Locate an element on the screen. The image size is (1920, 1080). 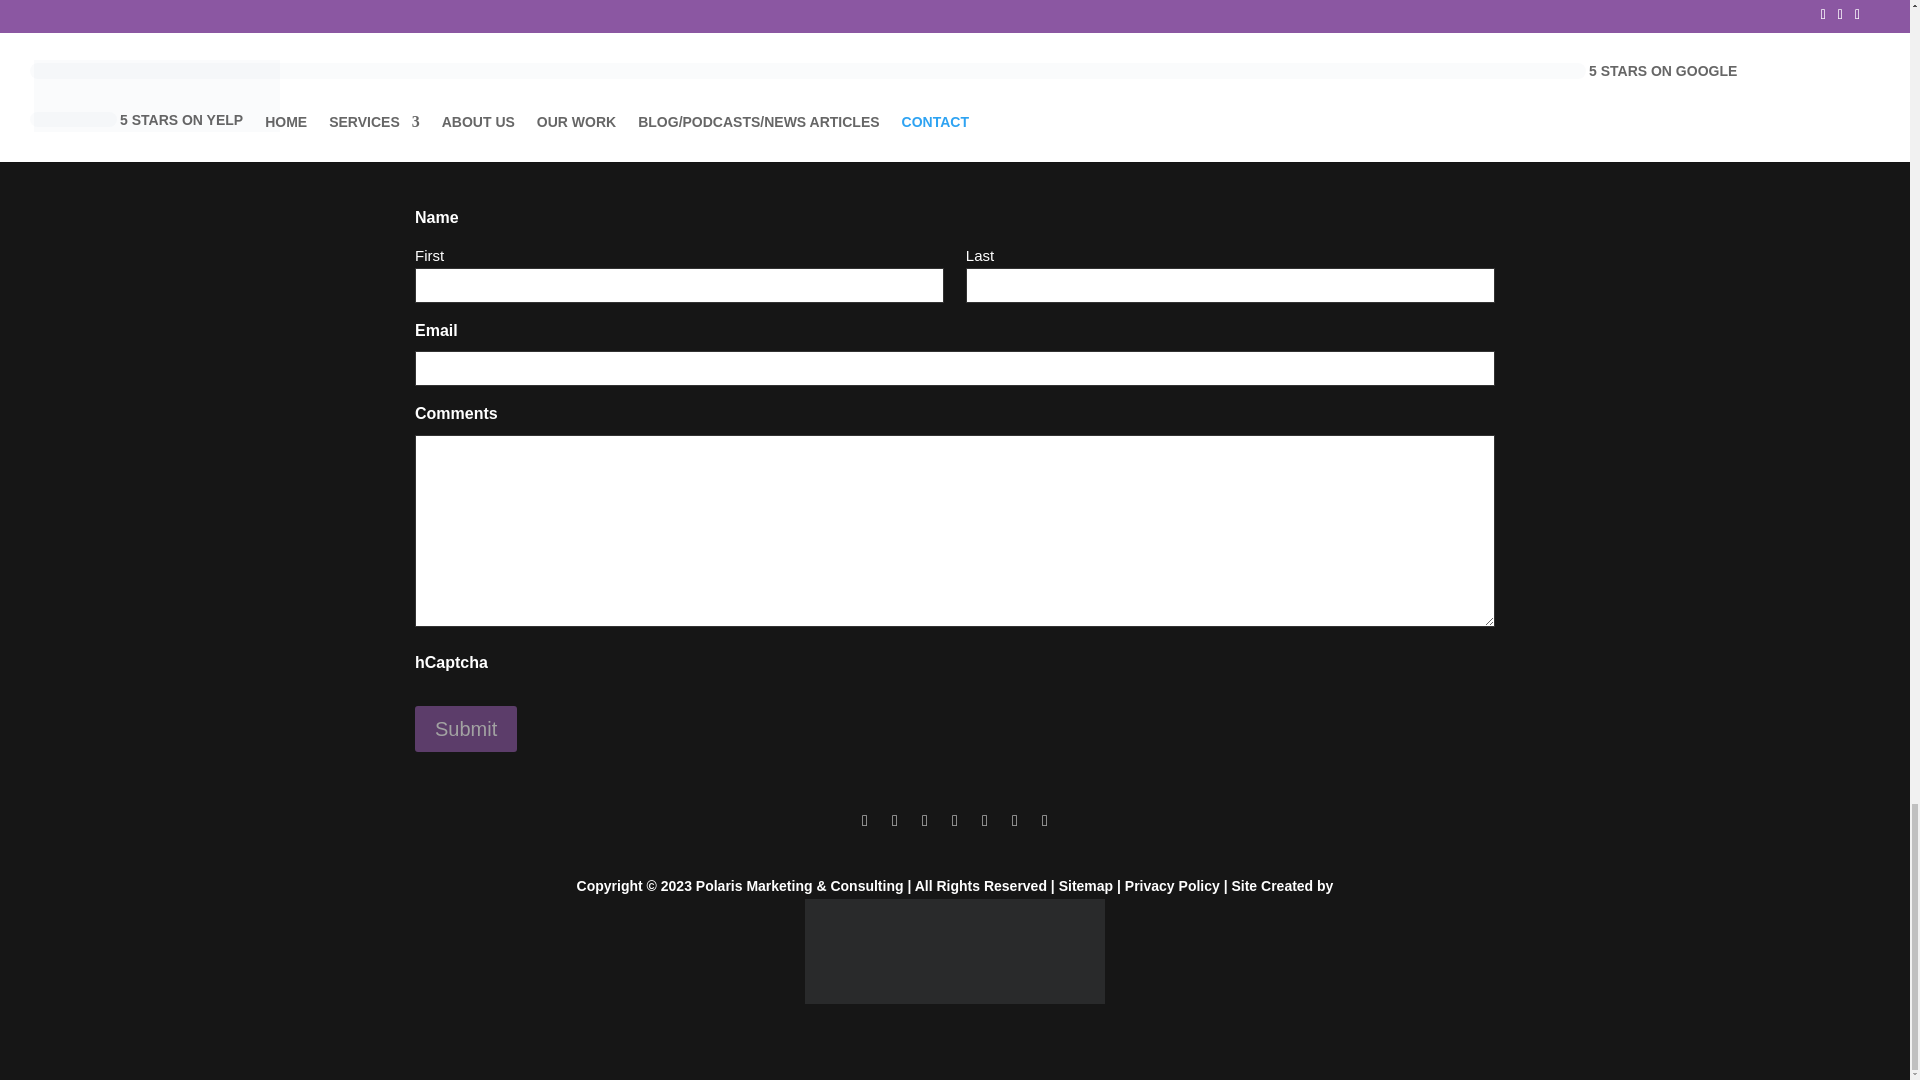
Follow on Instagram is located at coordinates (924, 820).